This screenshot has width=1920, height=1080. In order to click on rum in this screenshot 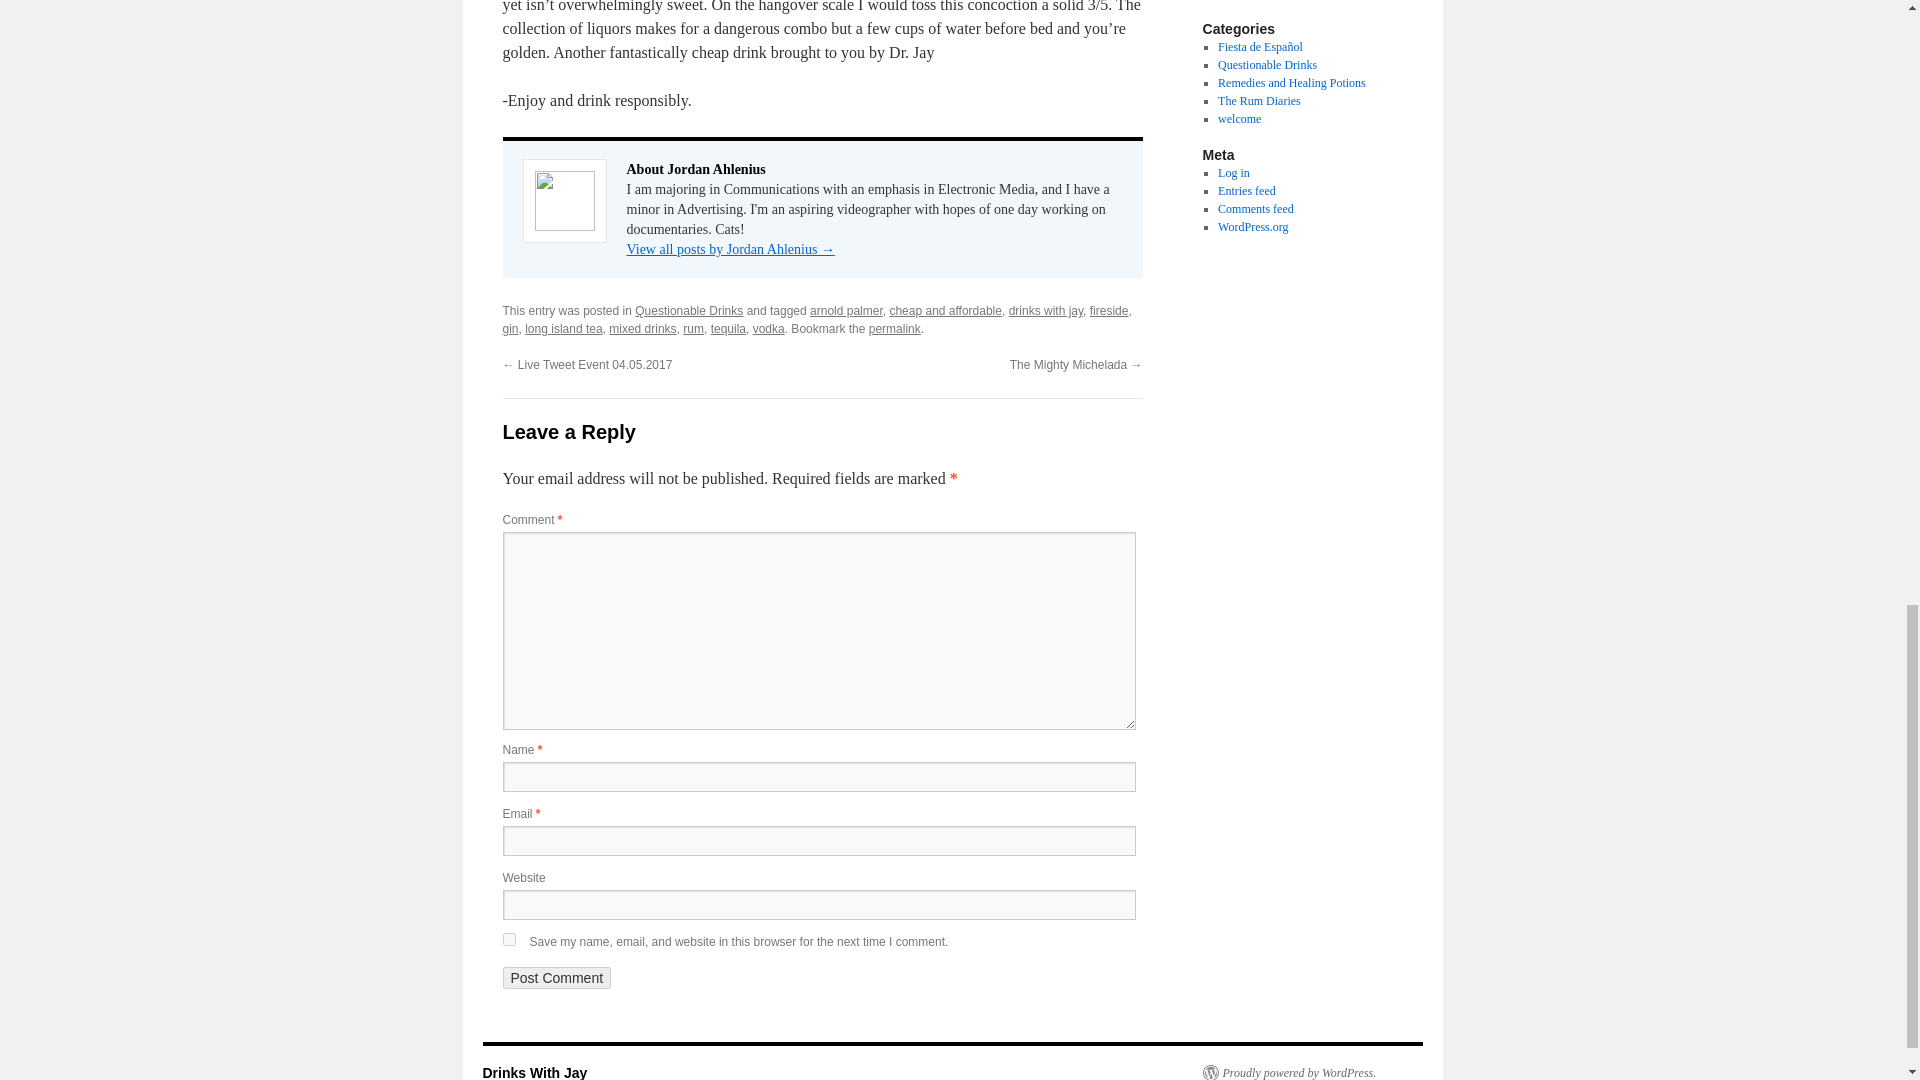, I will do `click(694, 328)`.